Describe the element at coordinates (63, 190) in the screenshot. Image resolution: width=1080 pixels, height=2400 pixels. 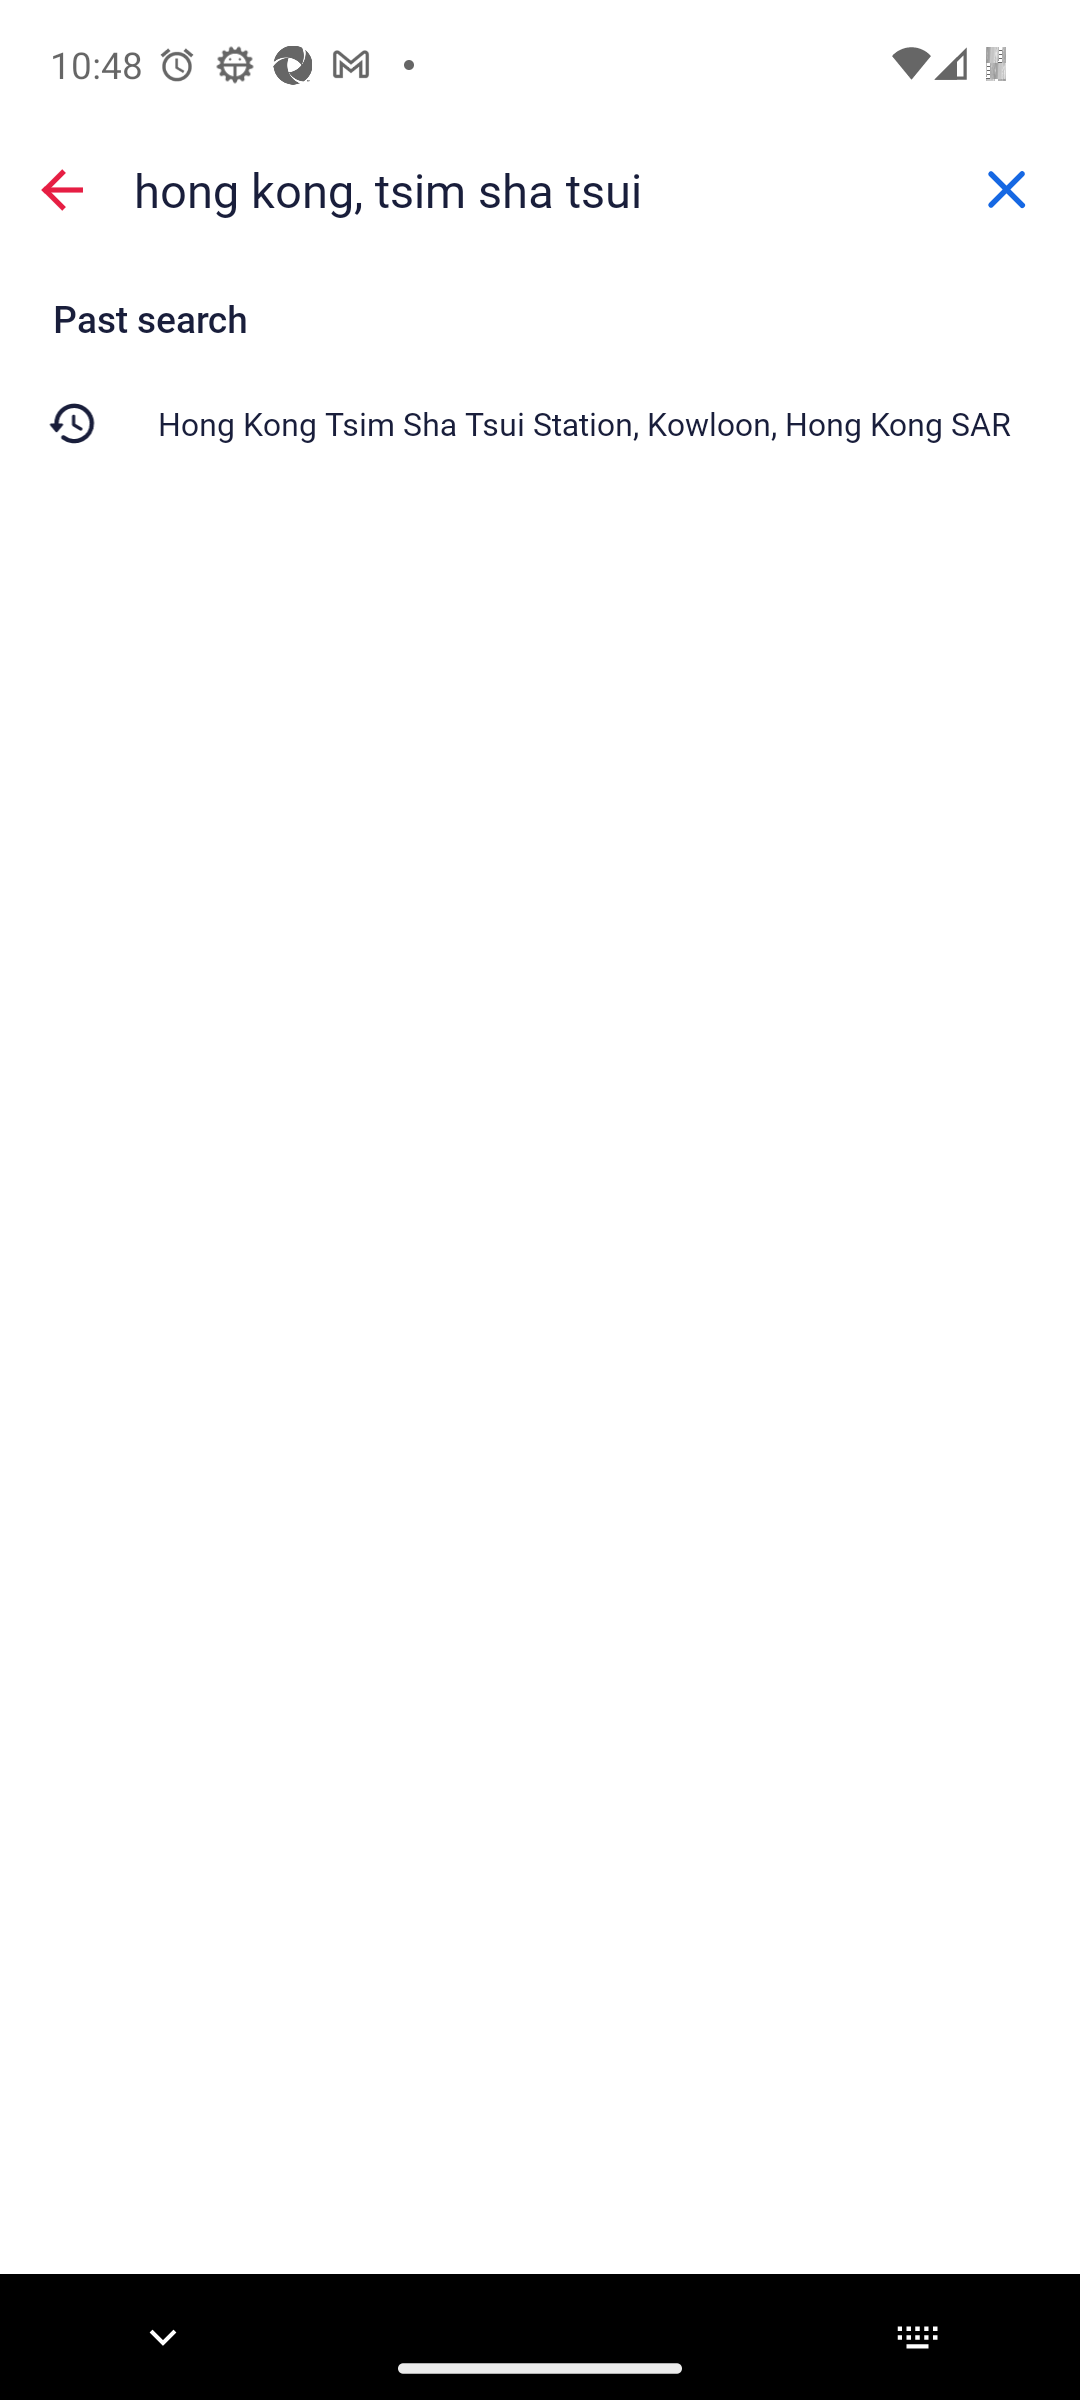
I see `Close search screen` at that location.